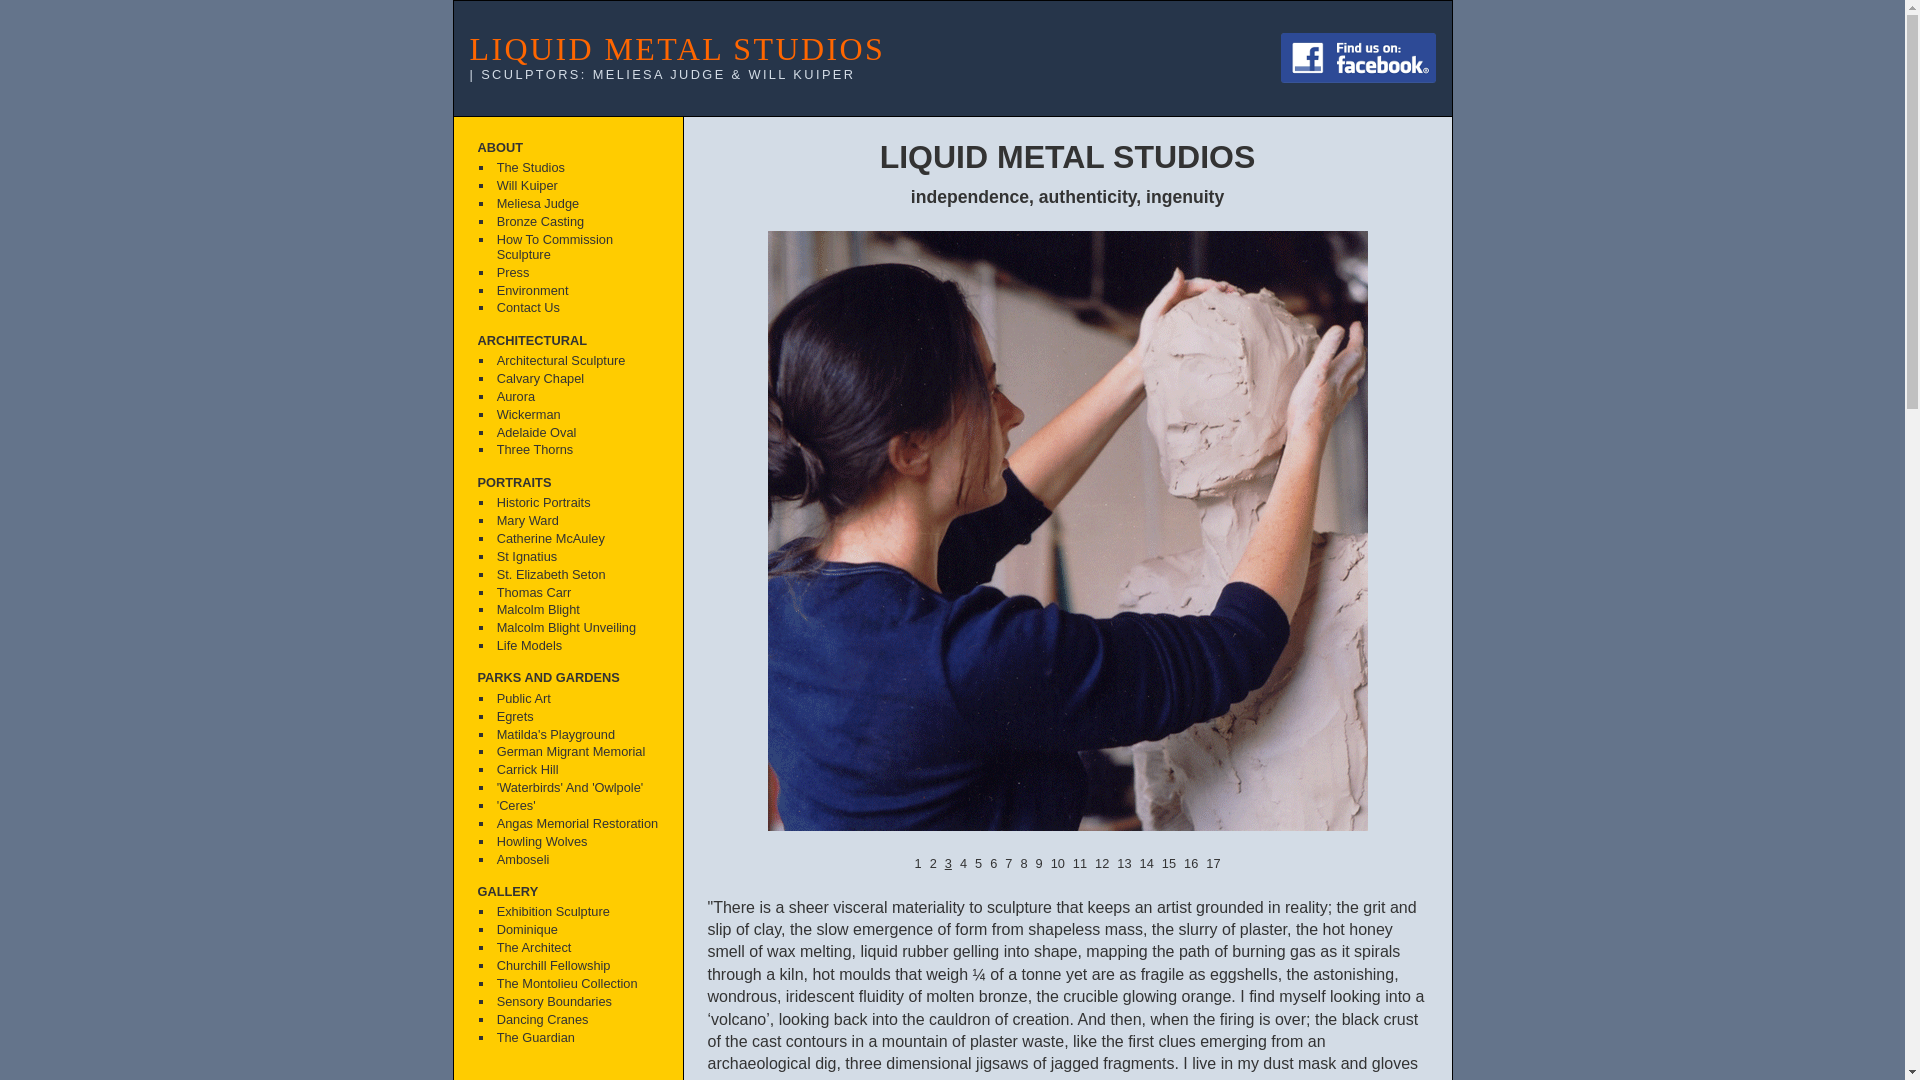  I want to click on Angas Memorial Restoration, so click(576, 824).